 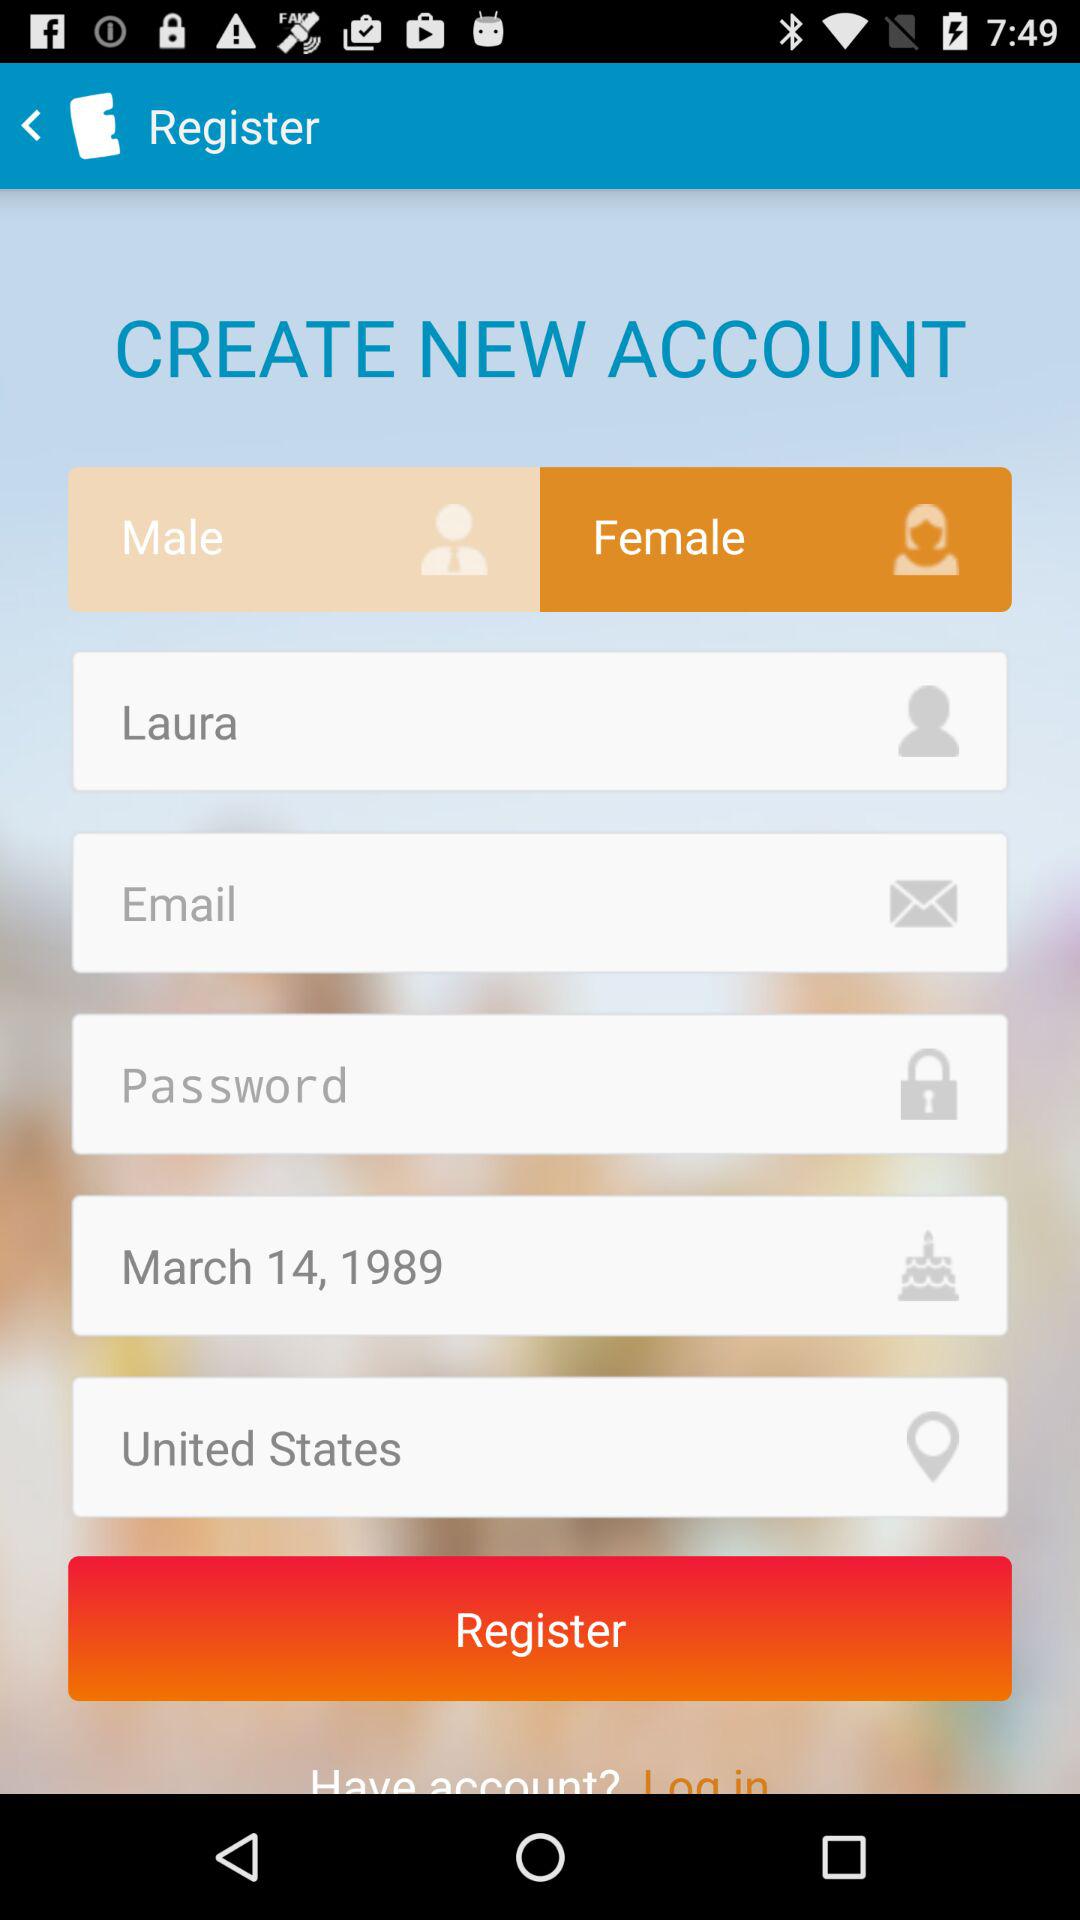 I want to click on click on register button, so click(x=540, y=1628).